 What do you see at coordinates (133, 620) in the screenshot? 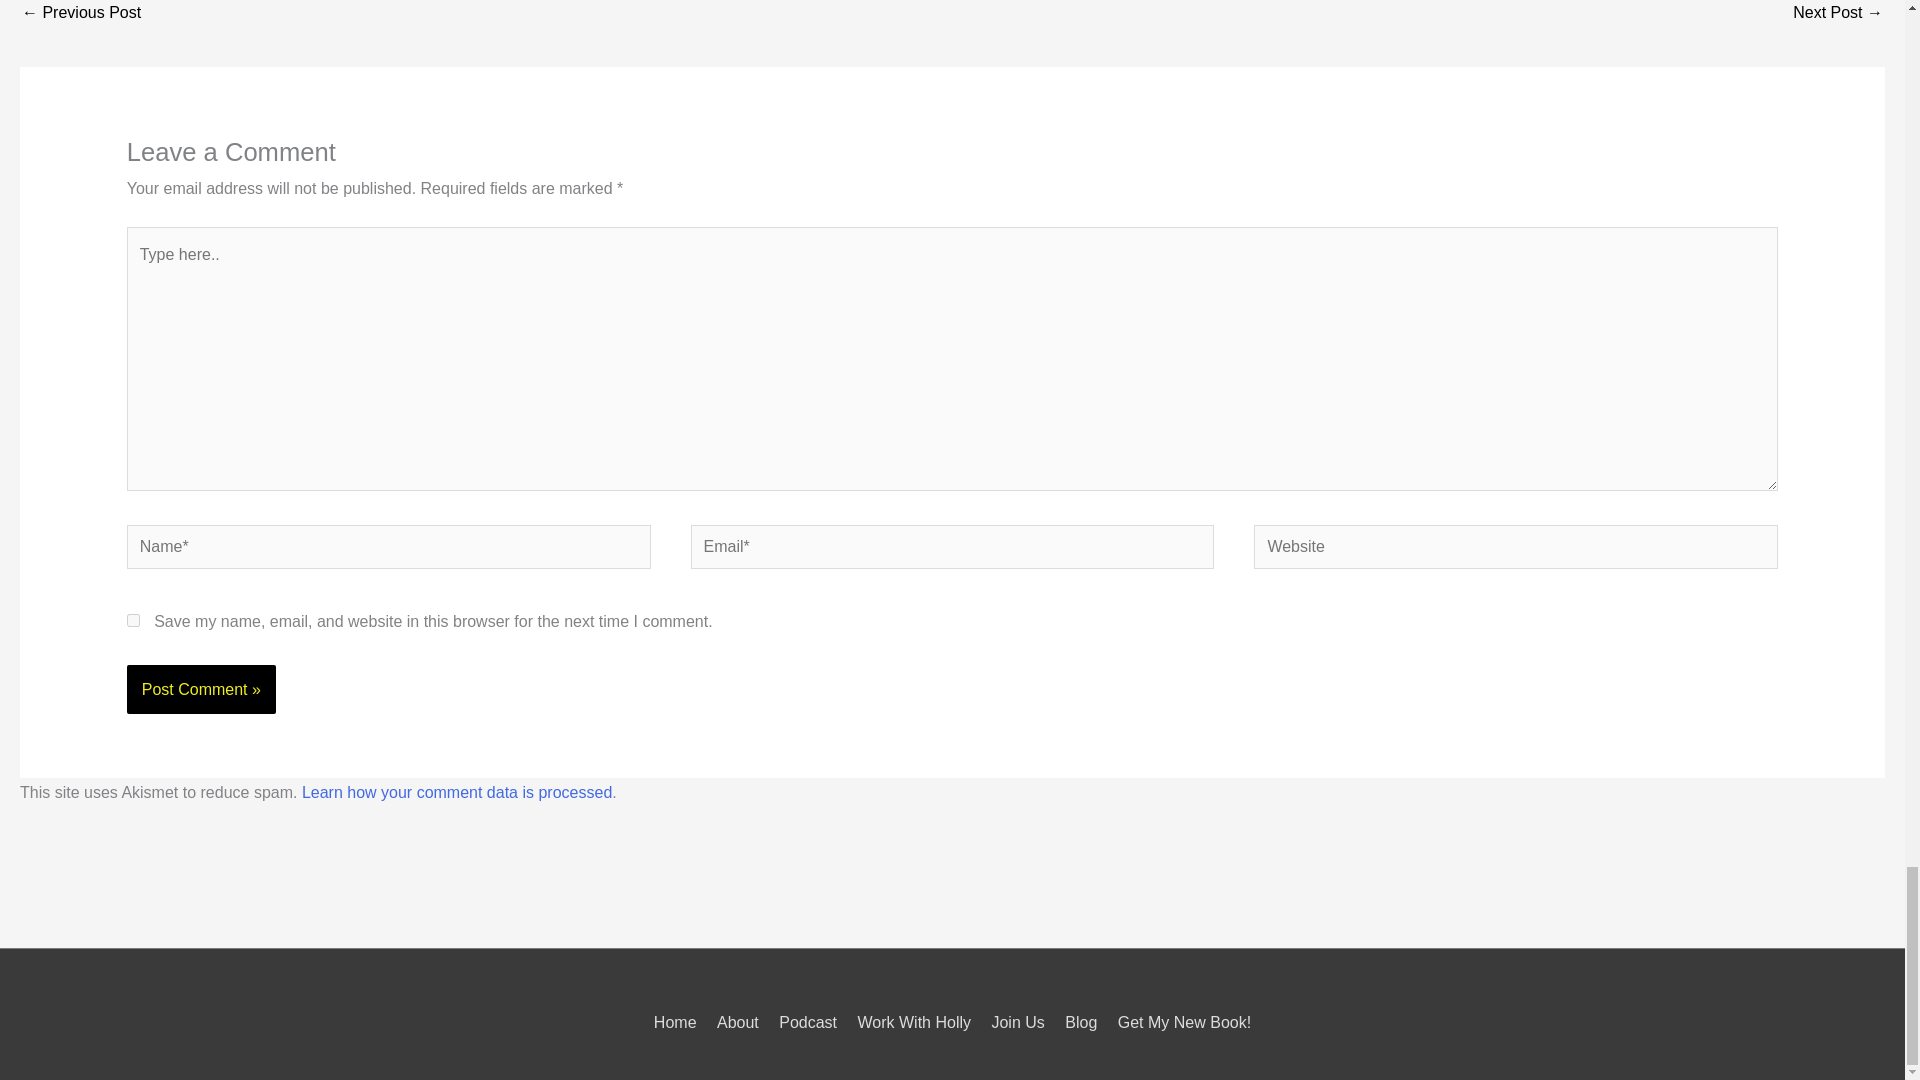
I see `yes` at bounding box center [133, 620].